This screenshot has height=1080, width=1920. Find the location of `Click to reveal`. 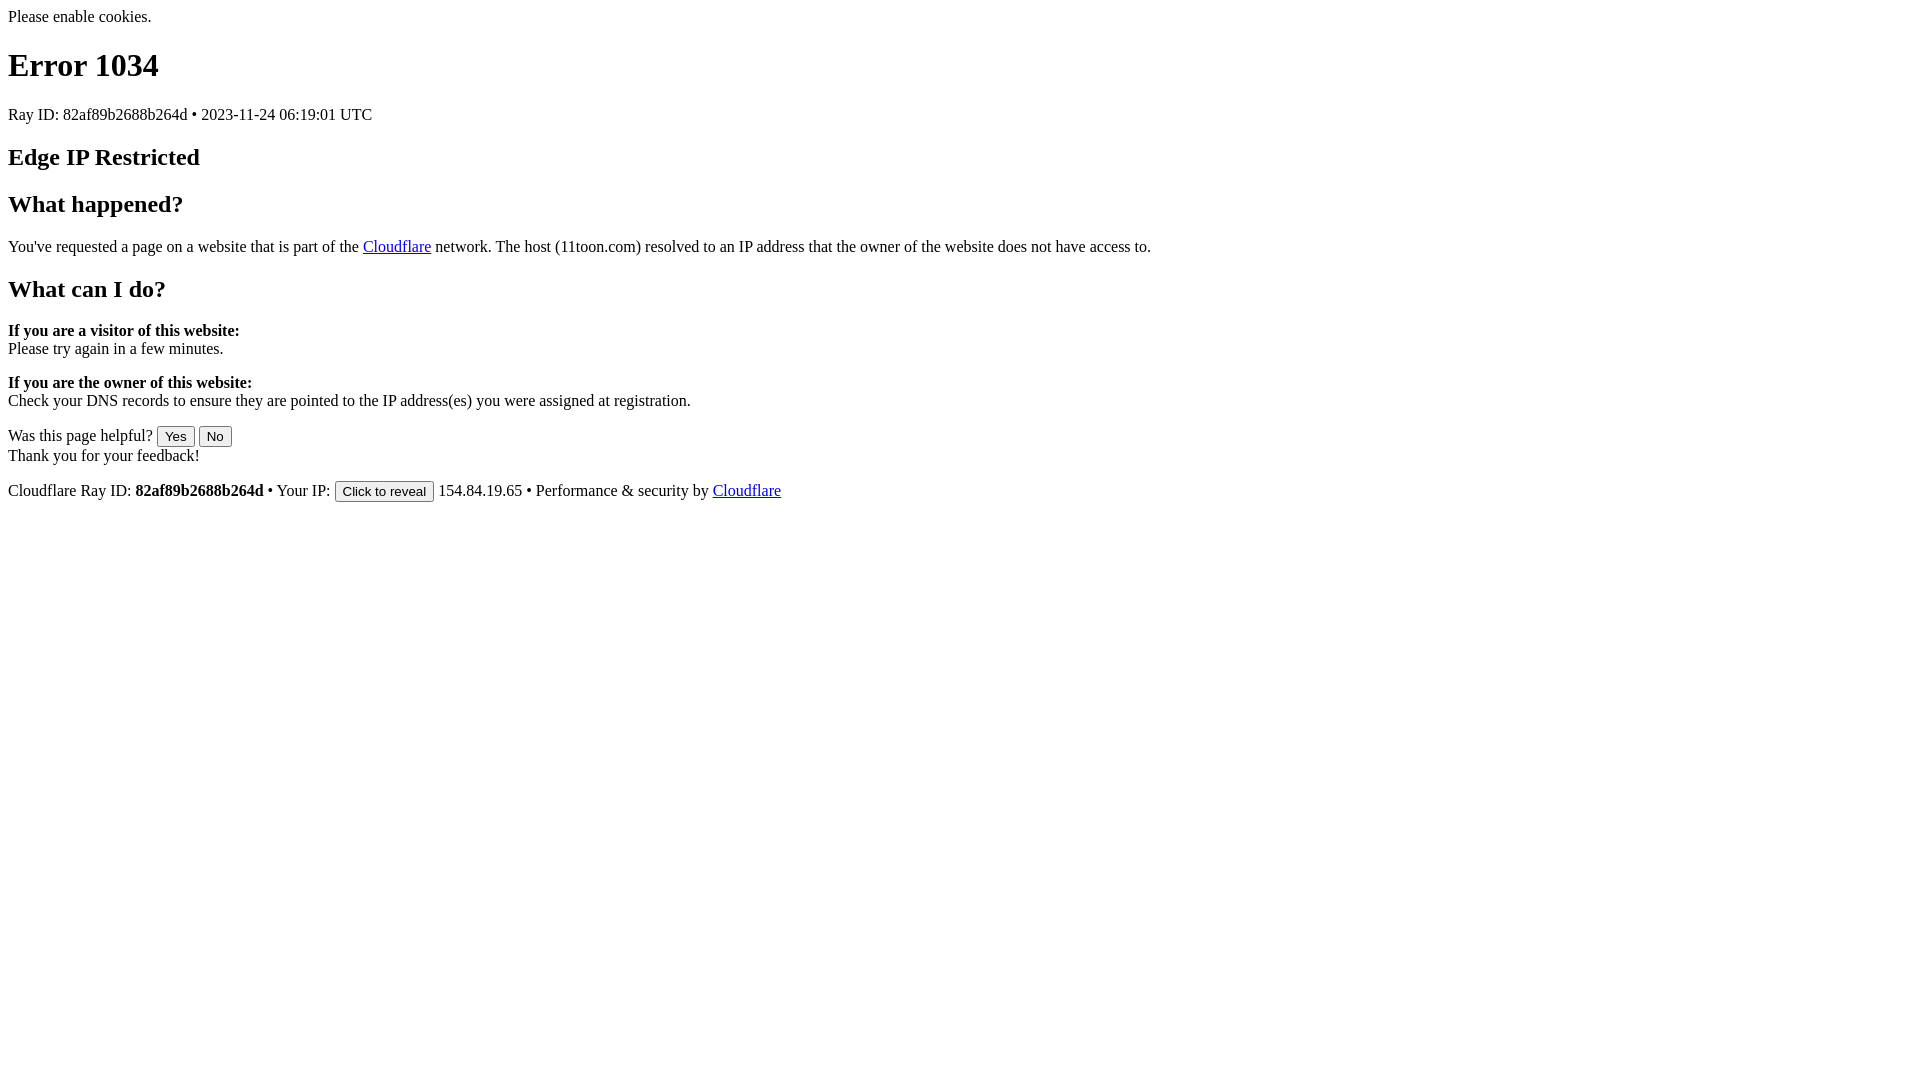

Click to reveal is located at coordinates (385, 492).